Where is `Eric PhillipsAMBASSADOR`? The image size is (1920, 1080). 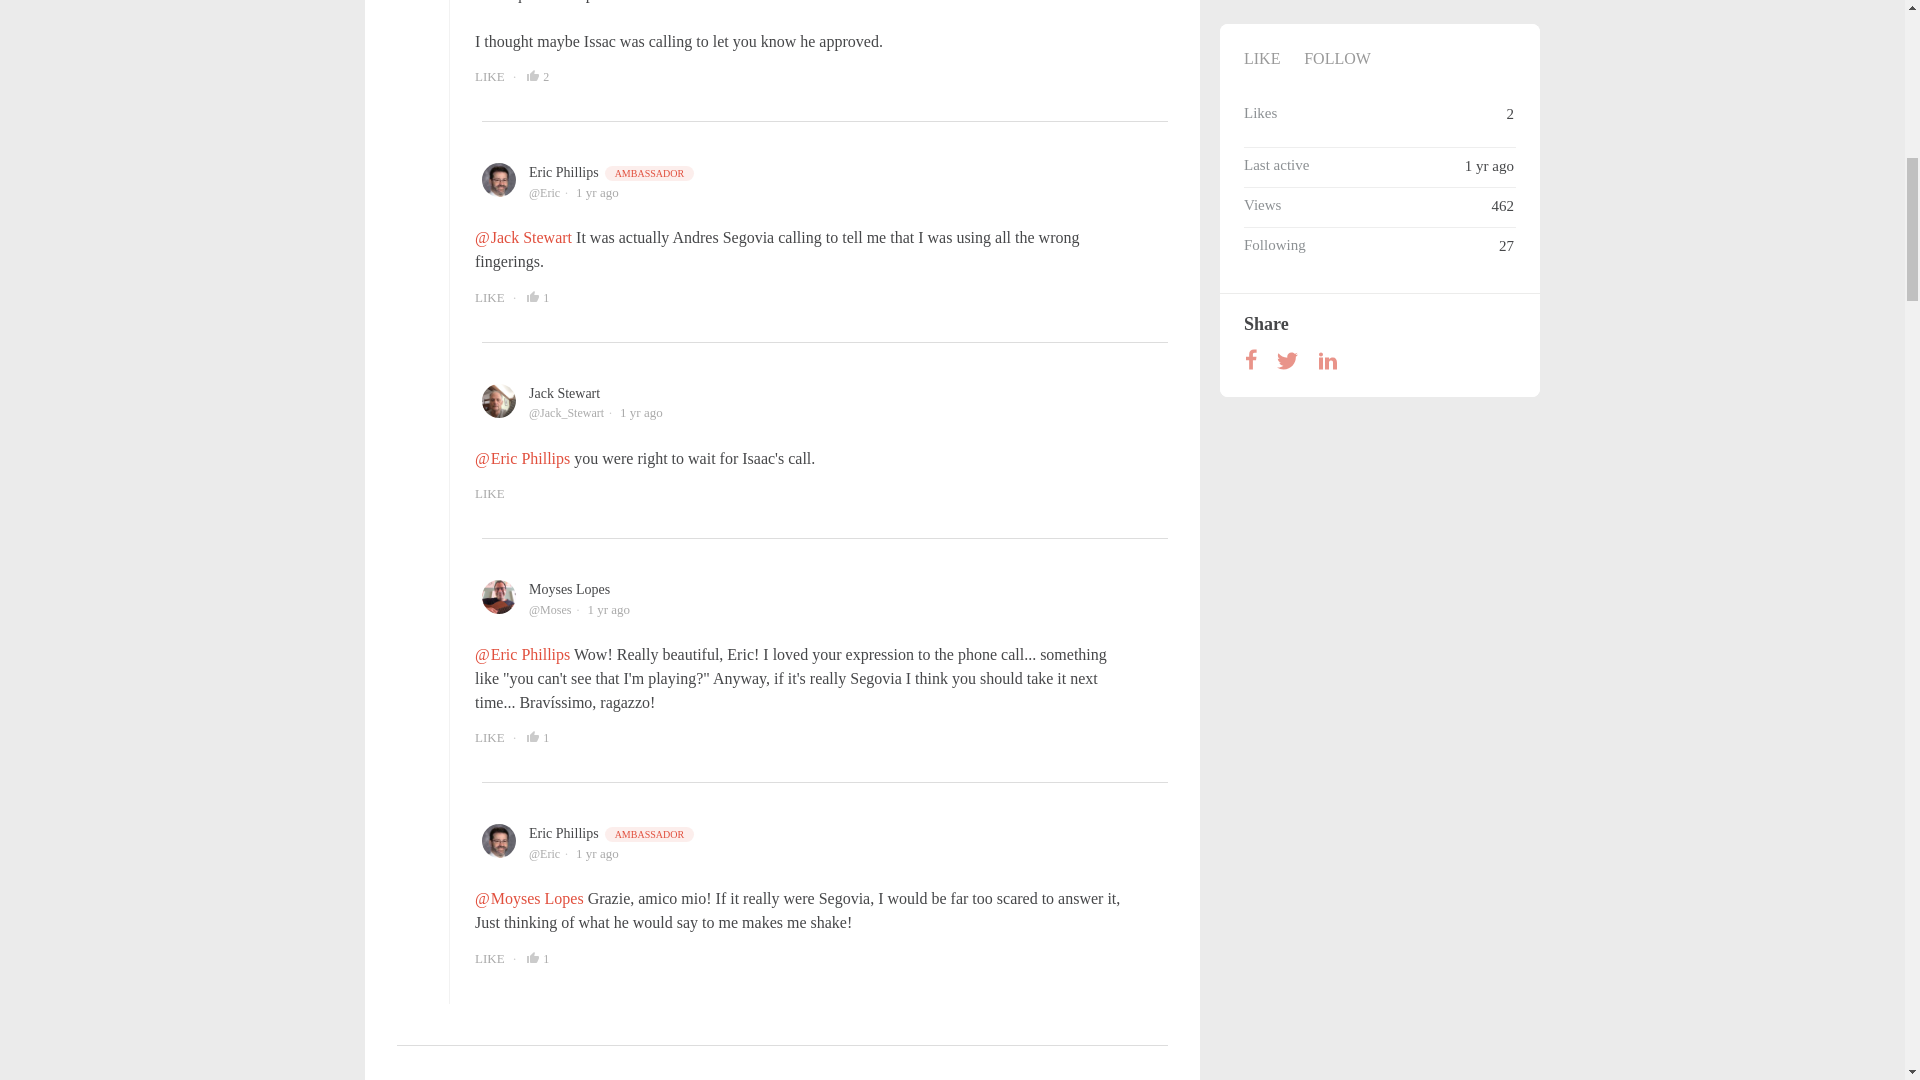 Eric PhillipsAMBASSADOR is located at coordinates (612, 834).